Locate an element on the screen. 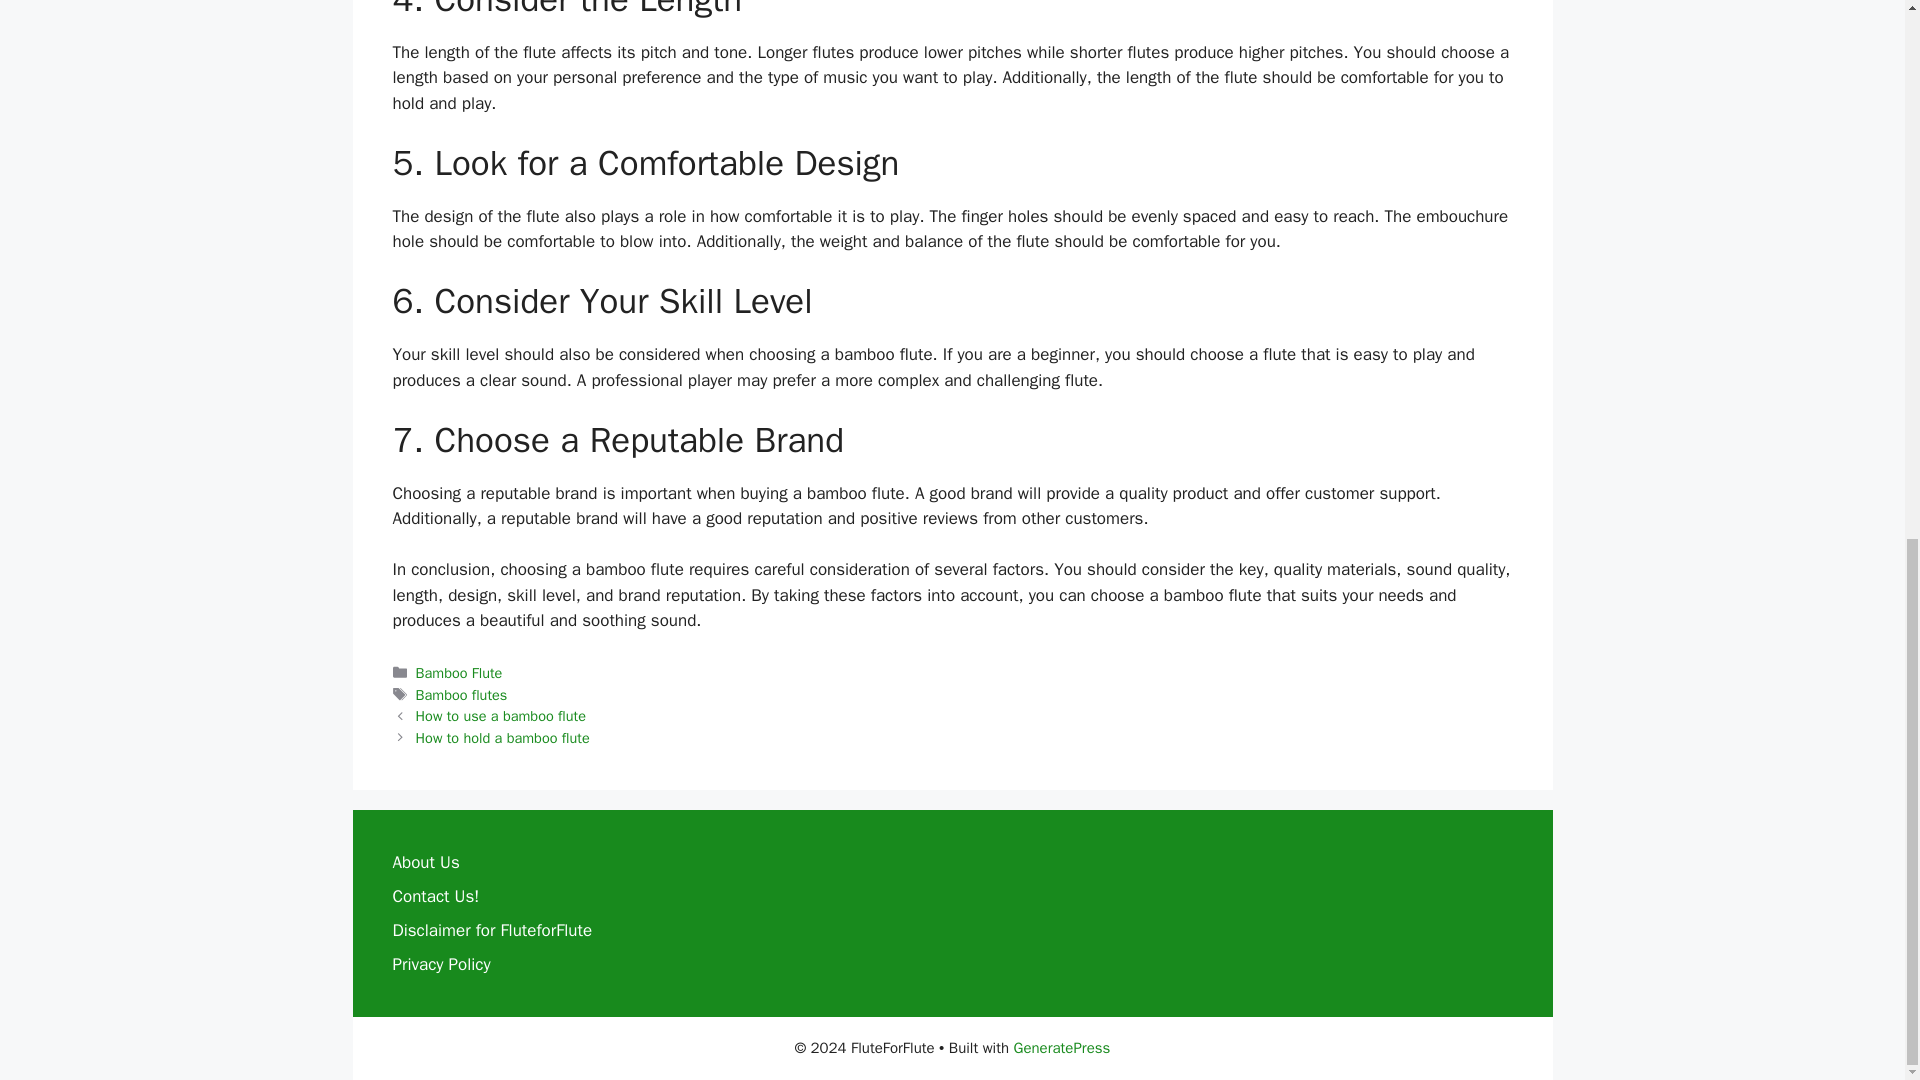  Disclaimer for FluteforFlute is located at coordinates (491, 930).